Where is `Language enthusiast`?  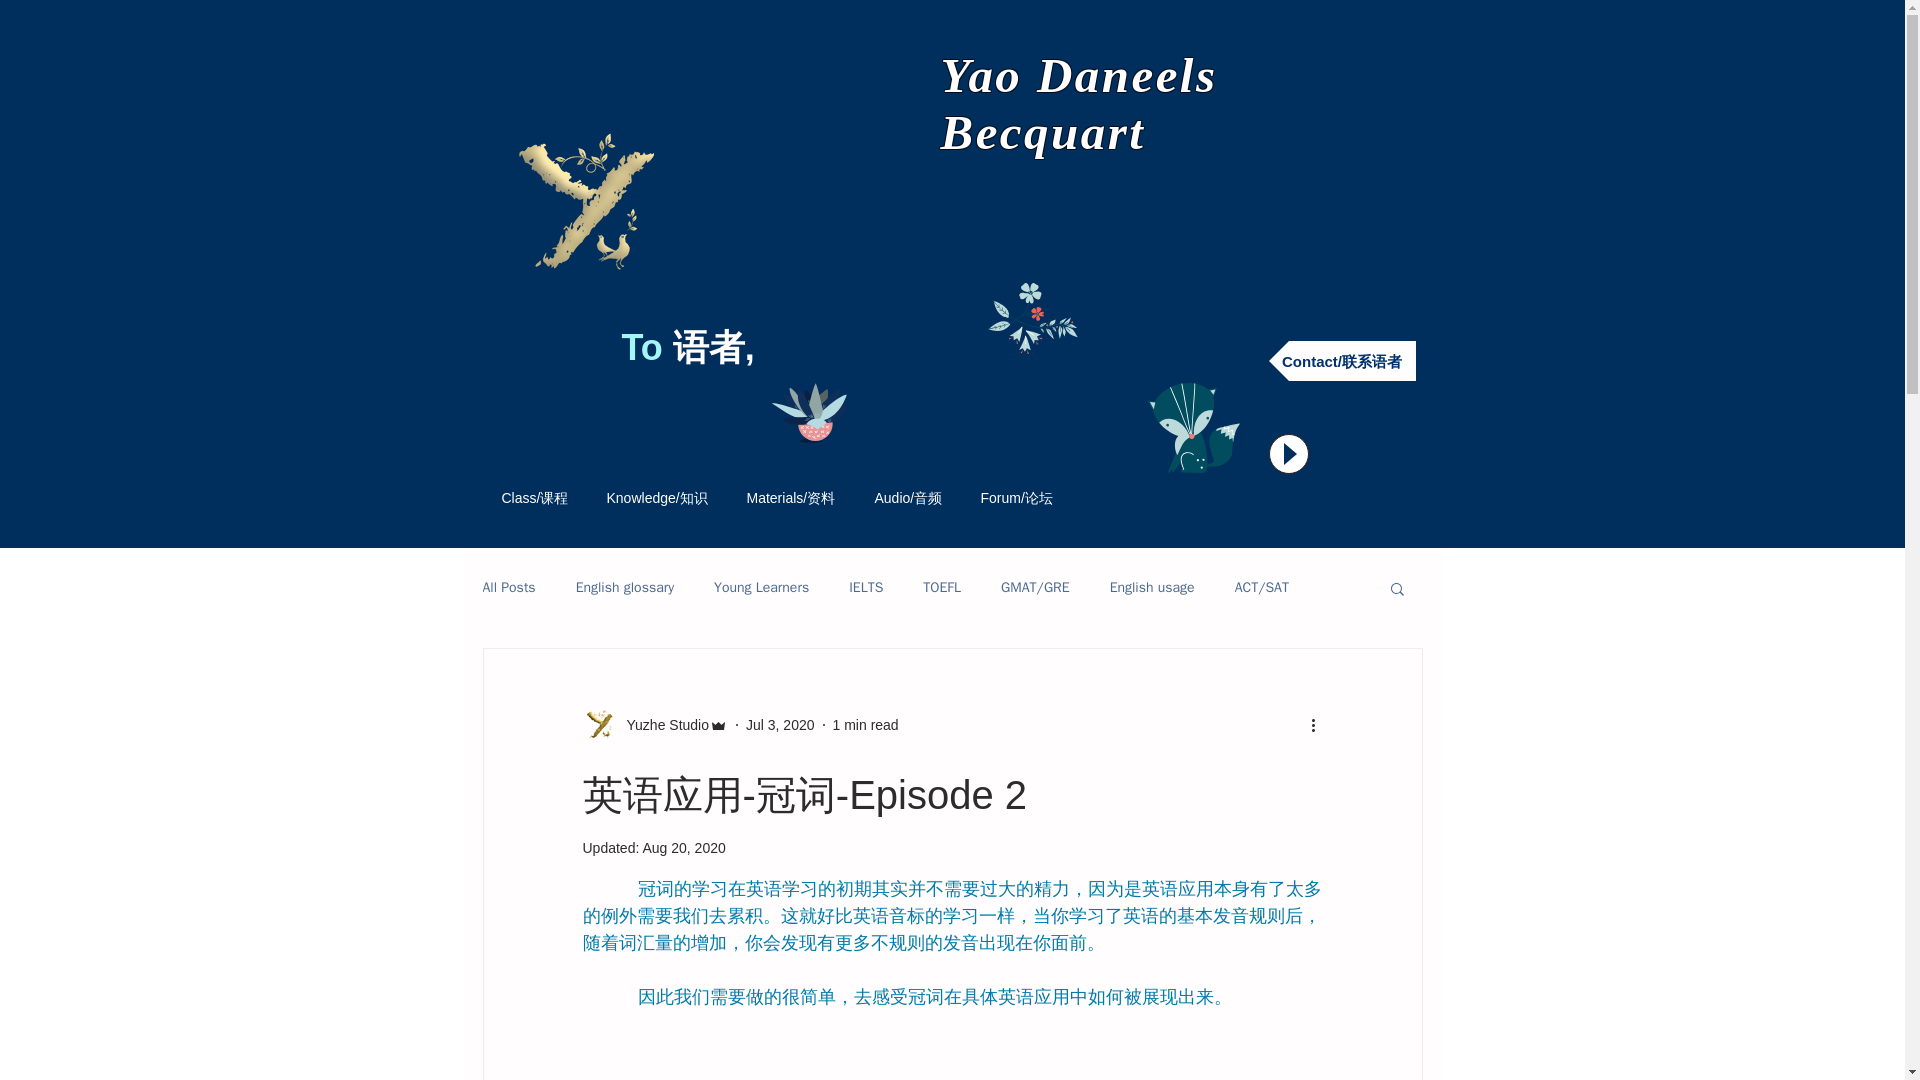 Language enthusiast is located at coordinates (578, 206).